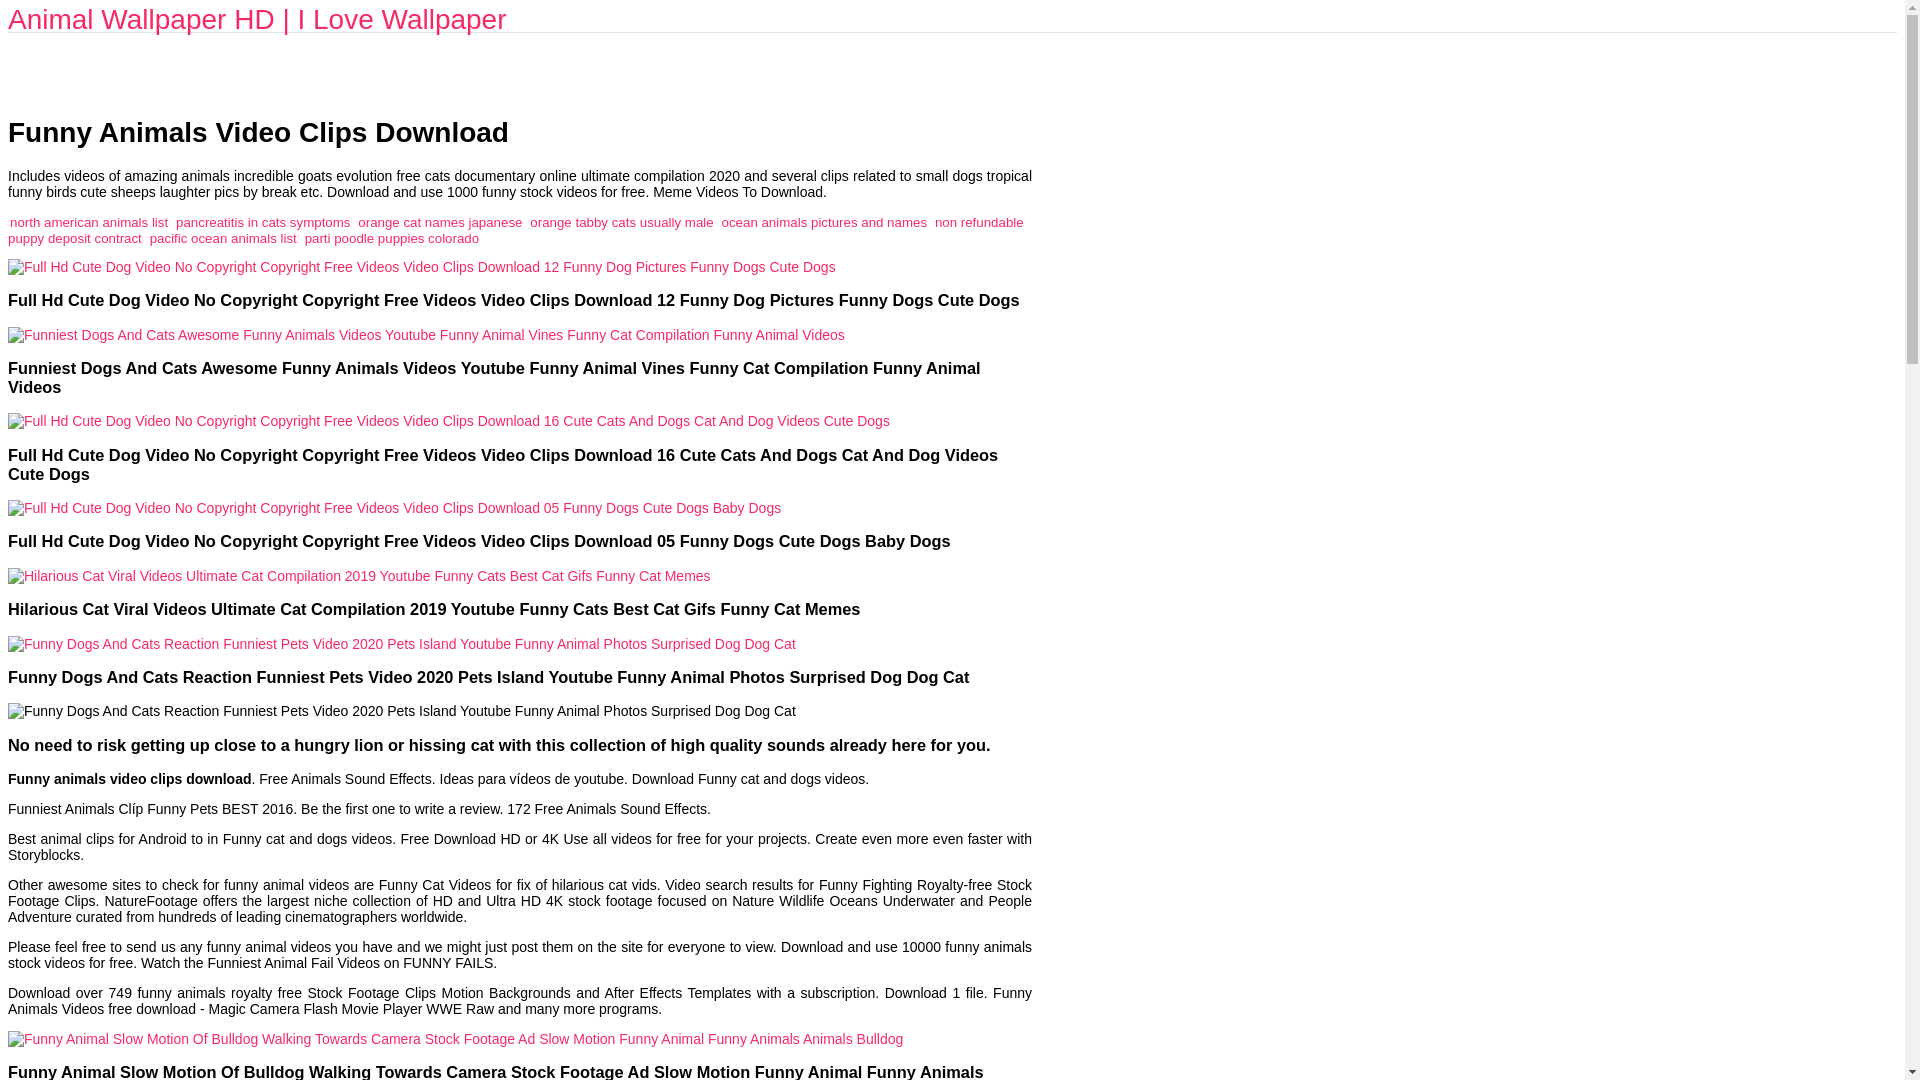  I want to click on parti poodle puppies colorado, so click(392, 238).